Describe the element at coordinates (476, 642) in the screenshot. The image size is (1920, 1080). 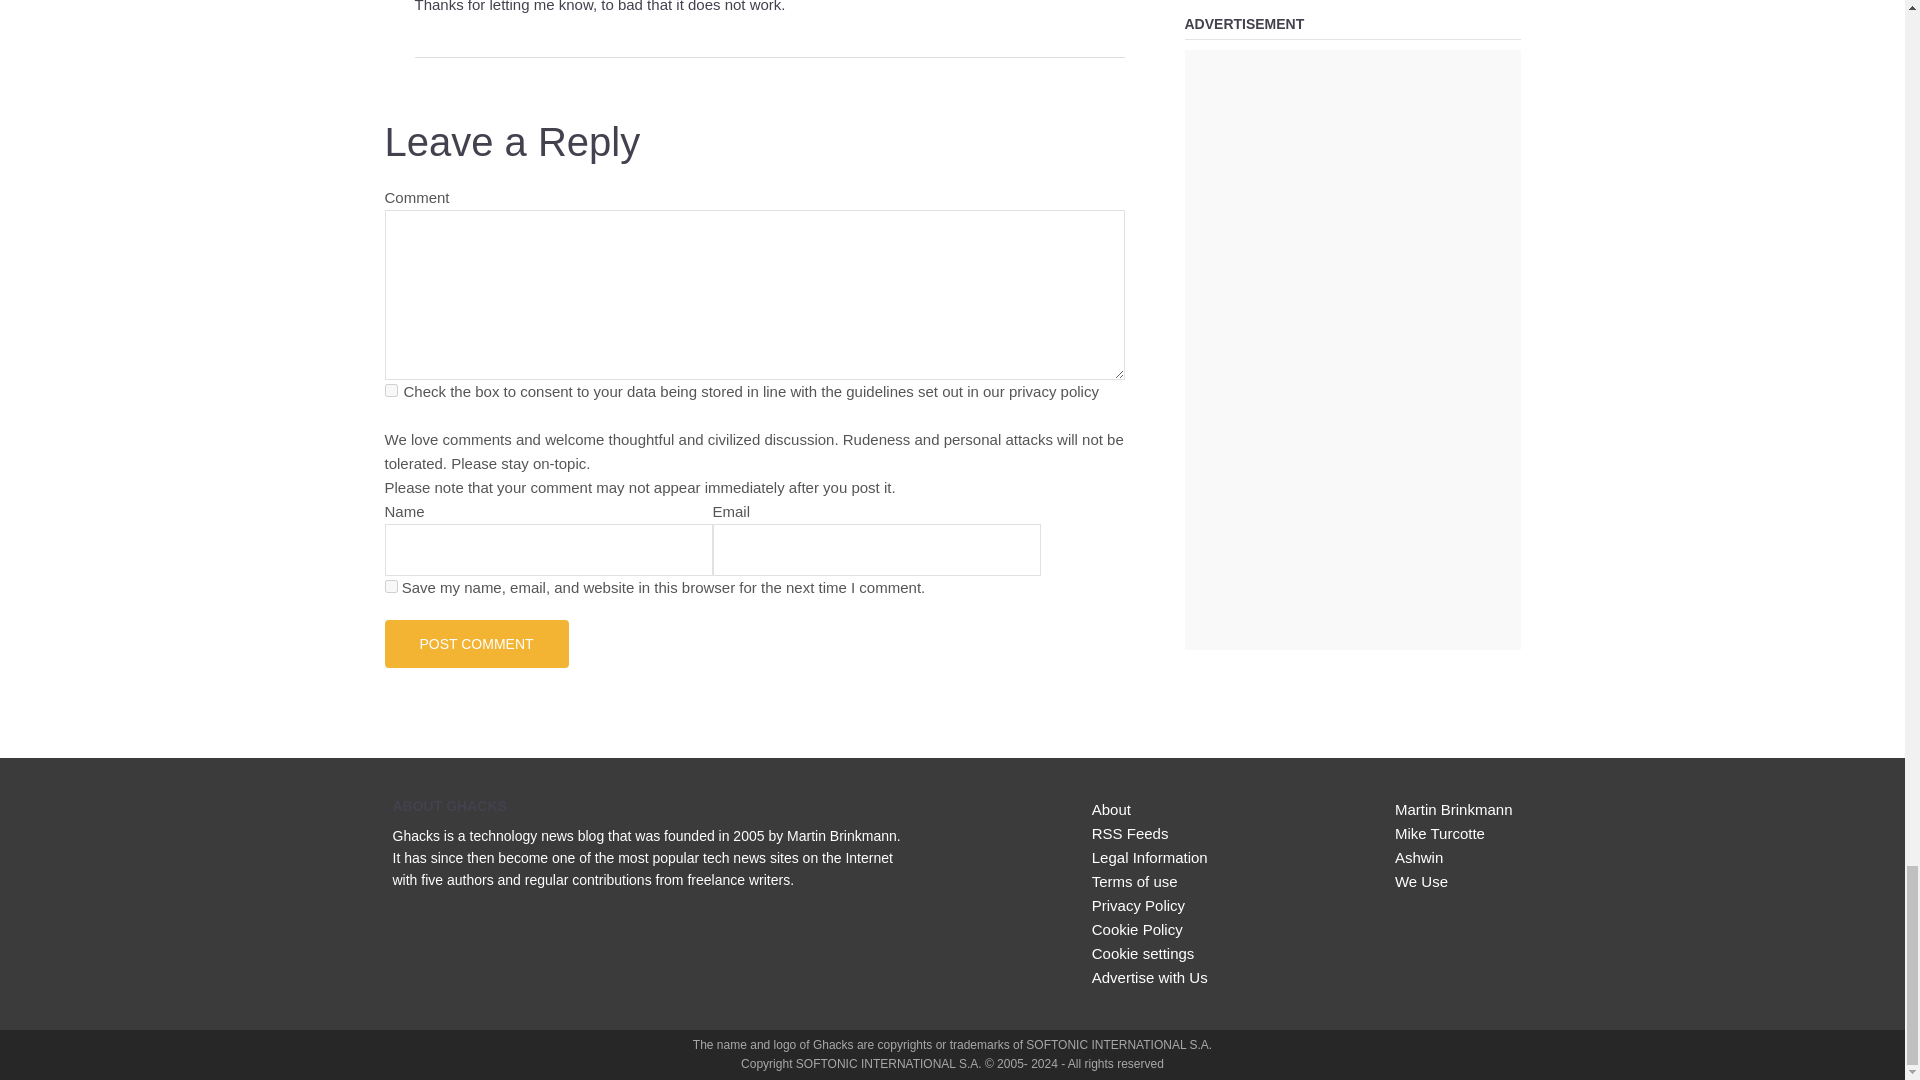
I see `Post Comment` at that location.